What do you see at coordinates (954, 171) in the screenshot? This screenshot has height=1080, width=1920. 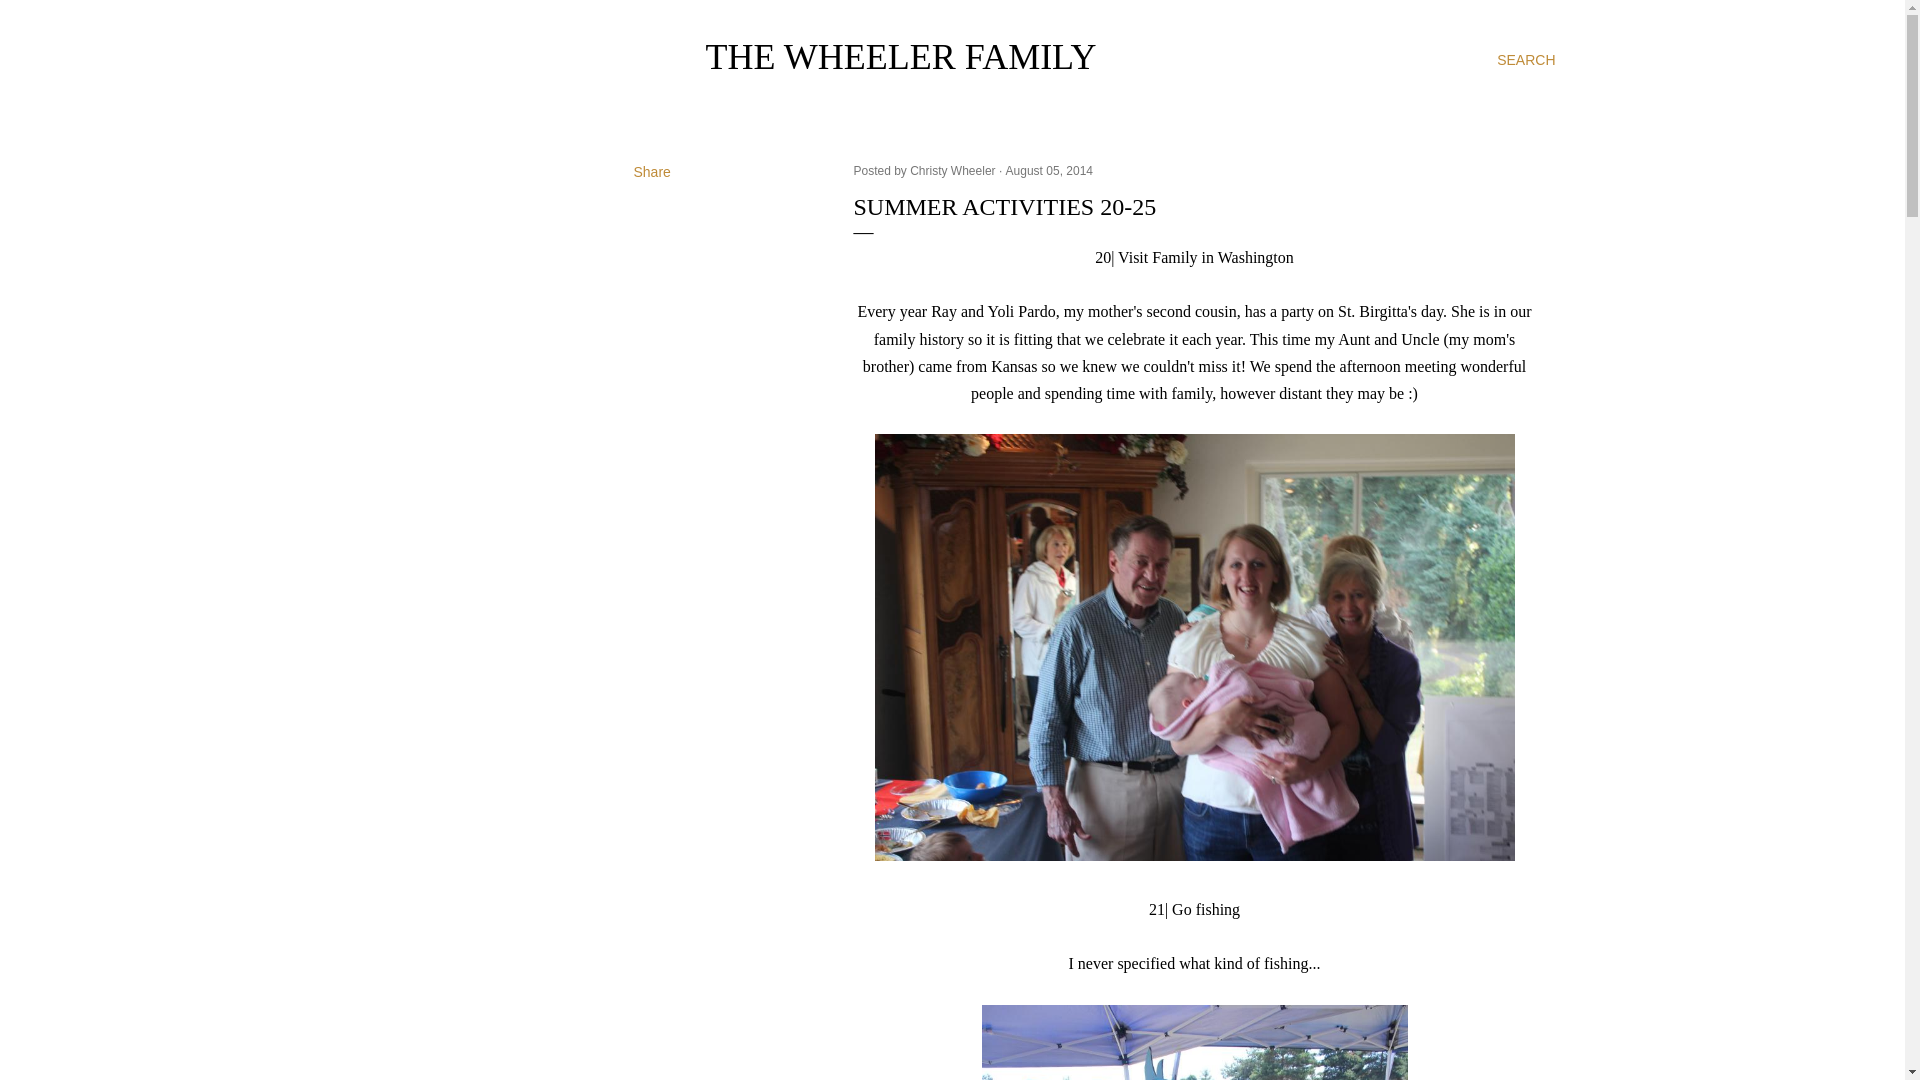 I see `Christy Wheeler` at bounding box center [954, 171].